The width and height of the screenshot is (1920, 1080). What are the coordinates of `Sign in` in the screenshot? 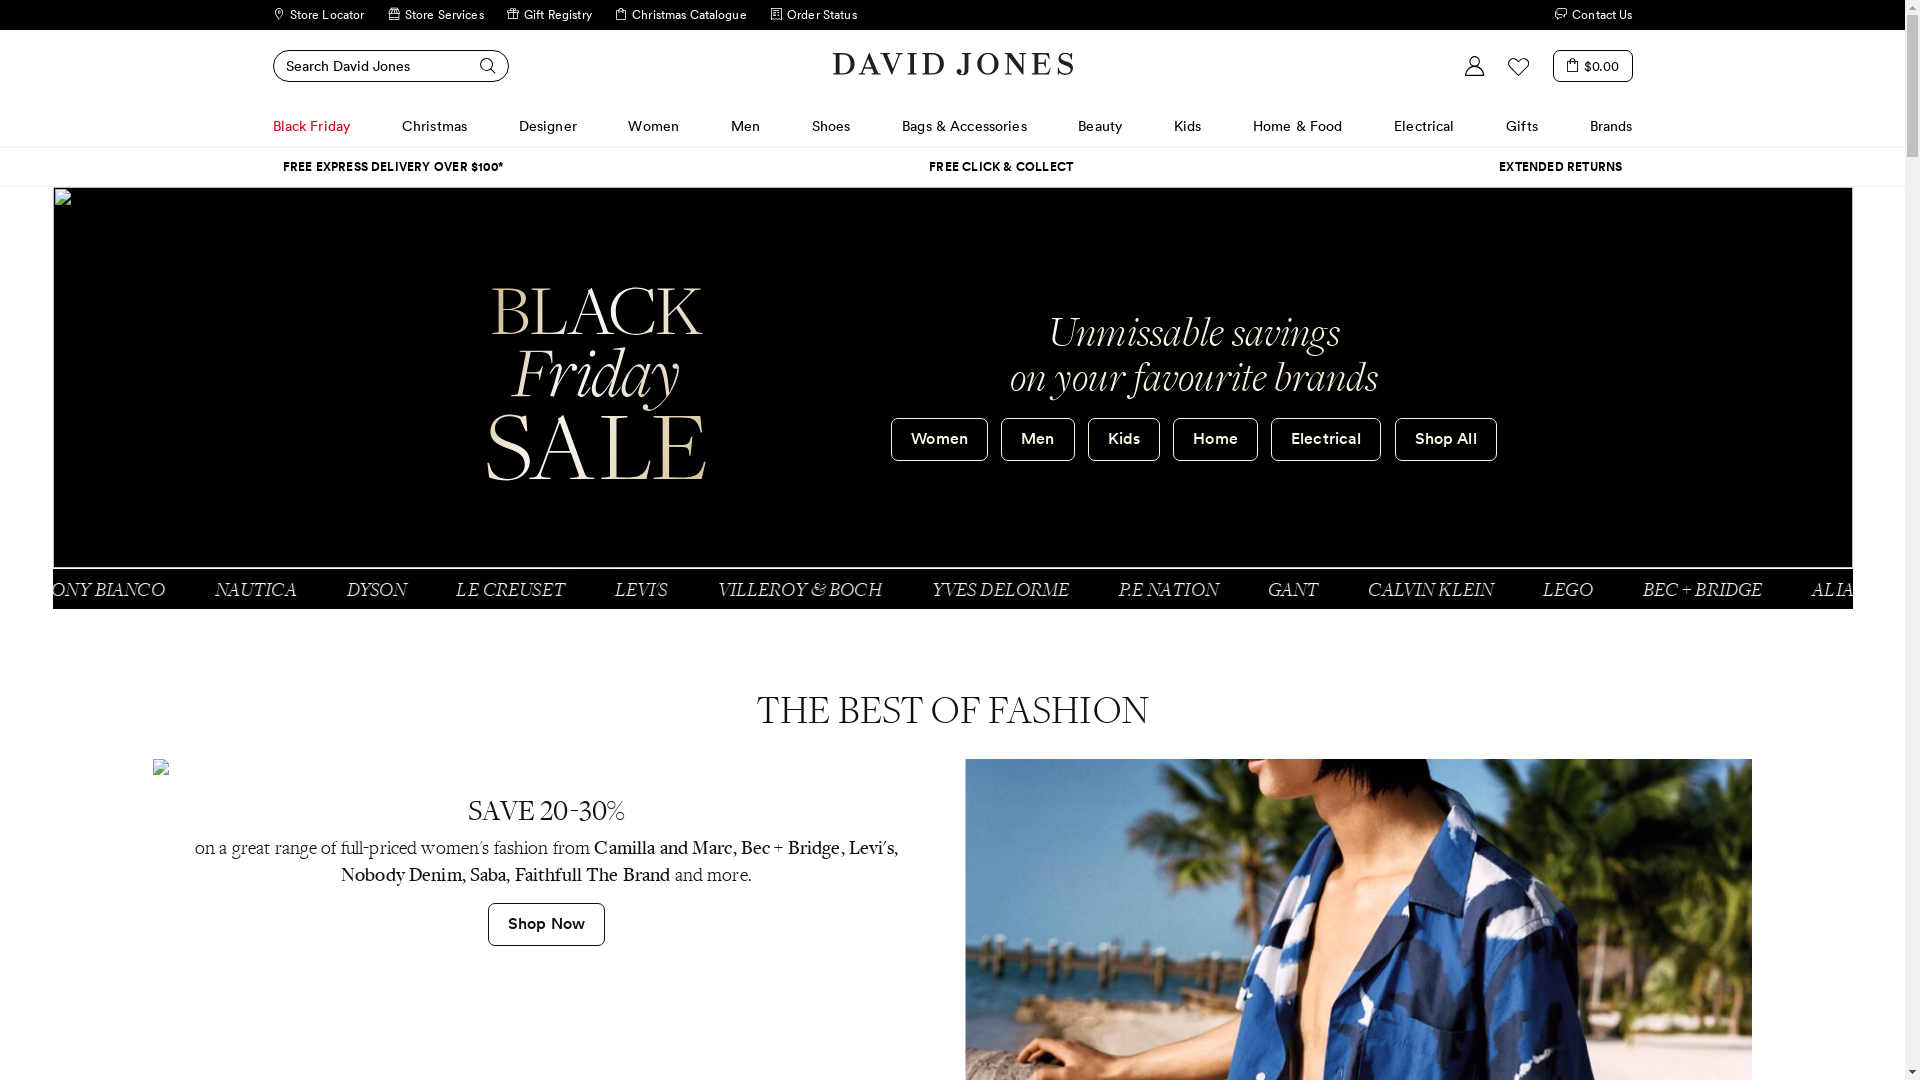 It's located at (1475, 66).